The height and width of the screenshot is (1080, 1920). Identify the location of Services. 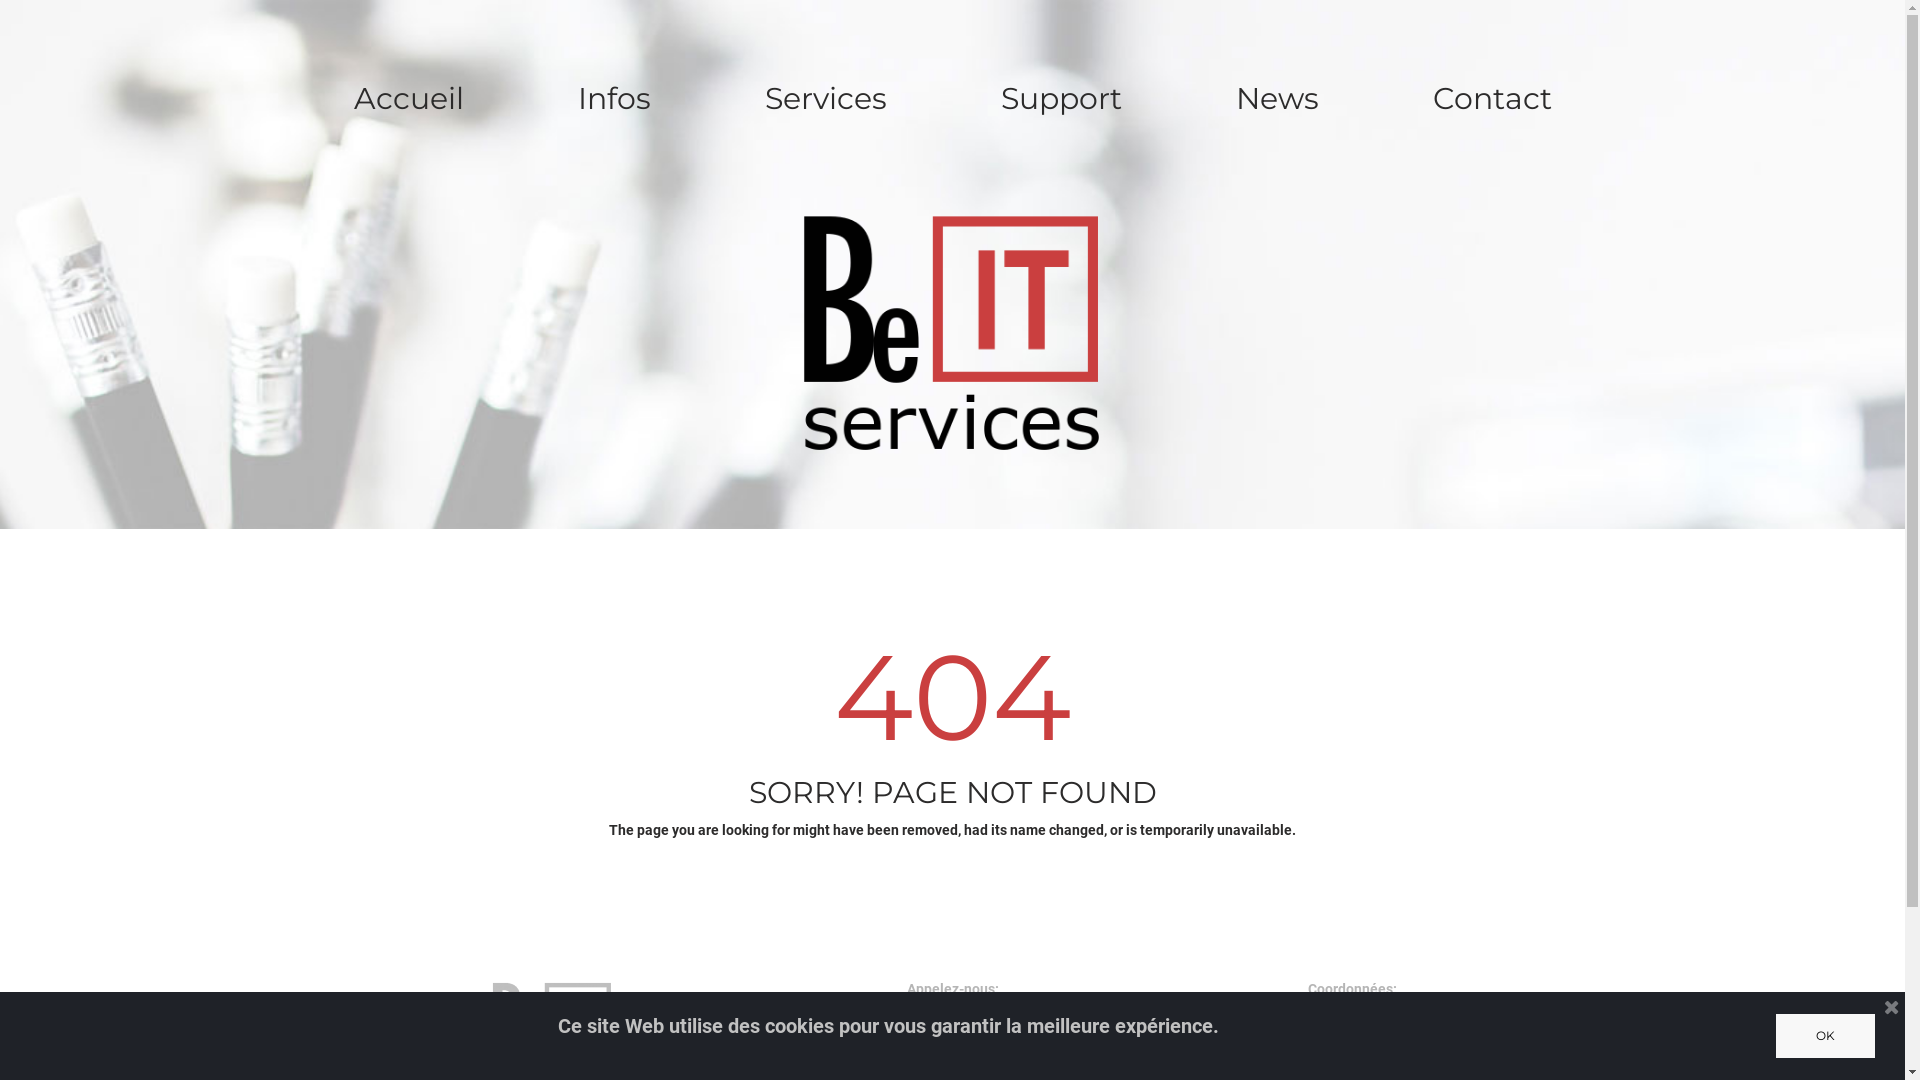
(826, 100).